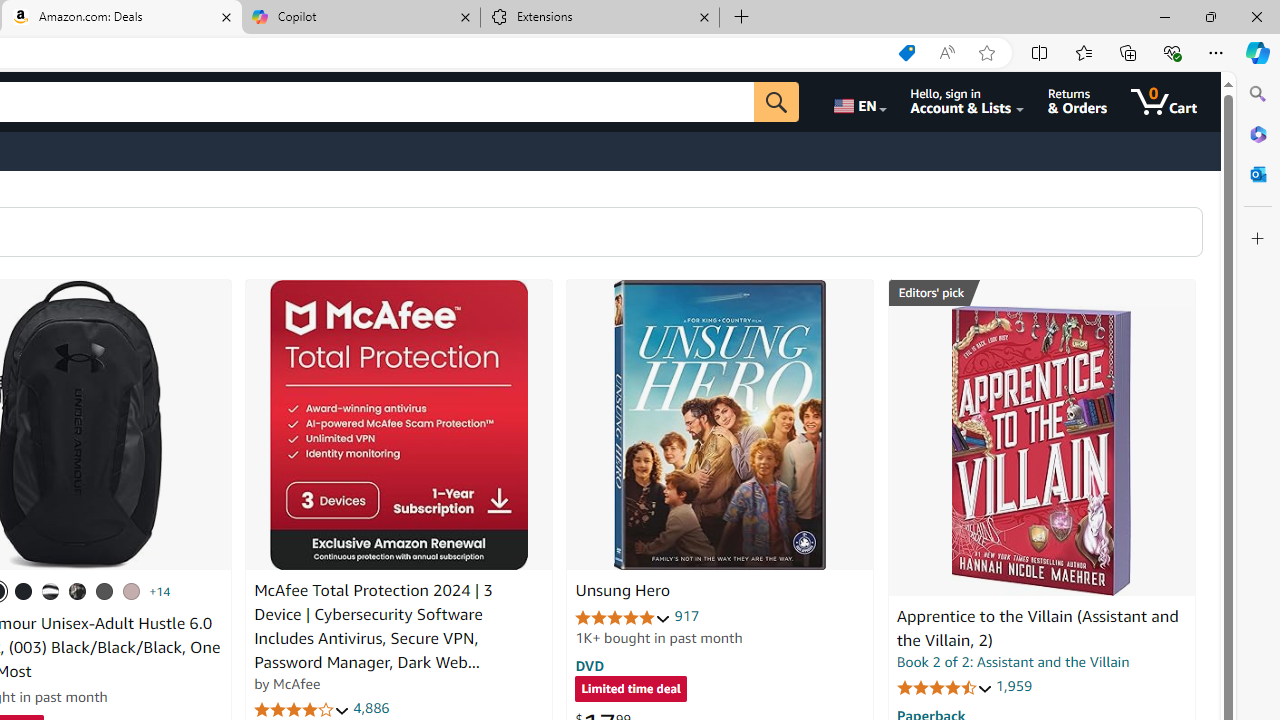 Image resolution: width=1280 pixels, height=720 pixels. What do you see at coordinates (590, 665) in the screenshot?
I see `DVD` at bounding box center [590, 665].